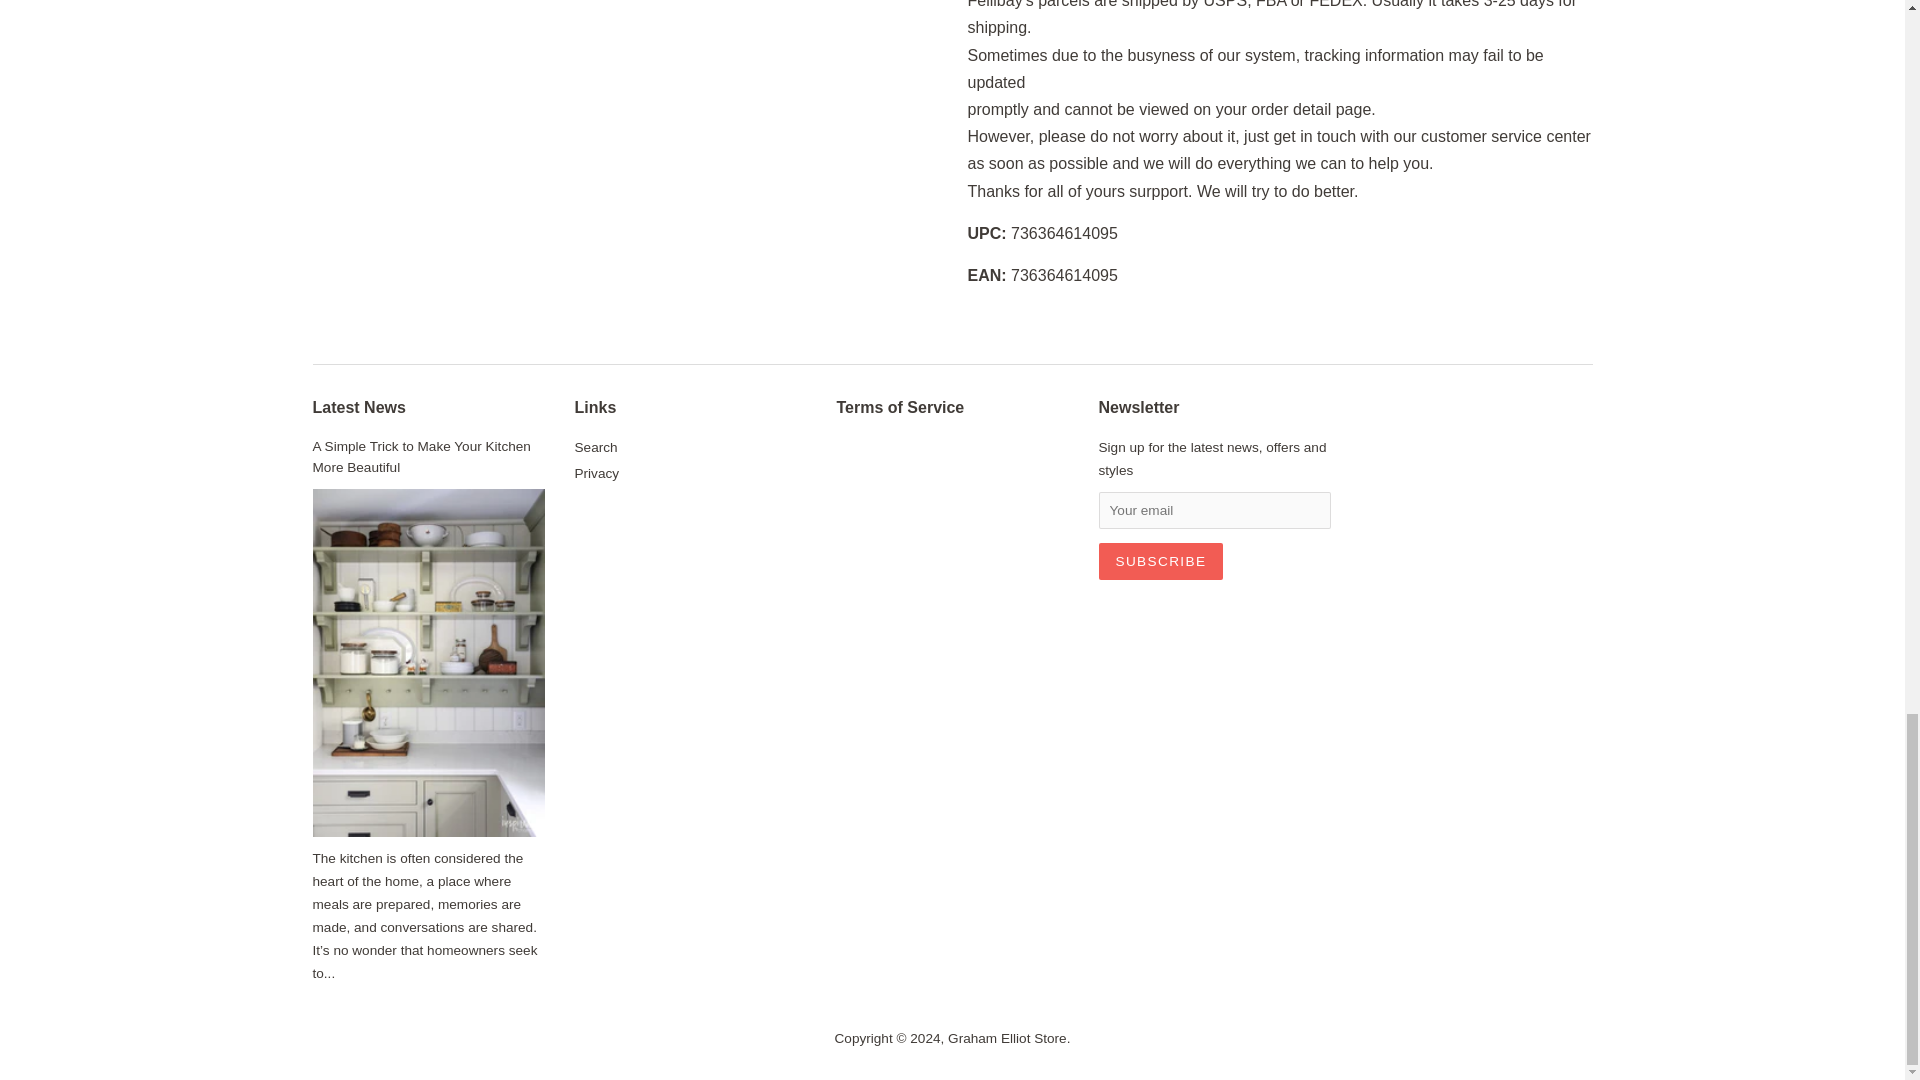 The height and width of the screenshot is (1080, 1920). I want to click on Privacy, so click(596, 472).